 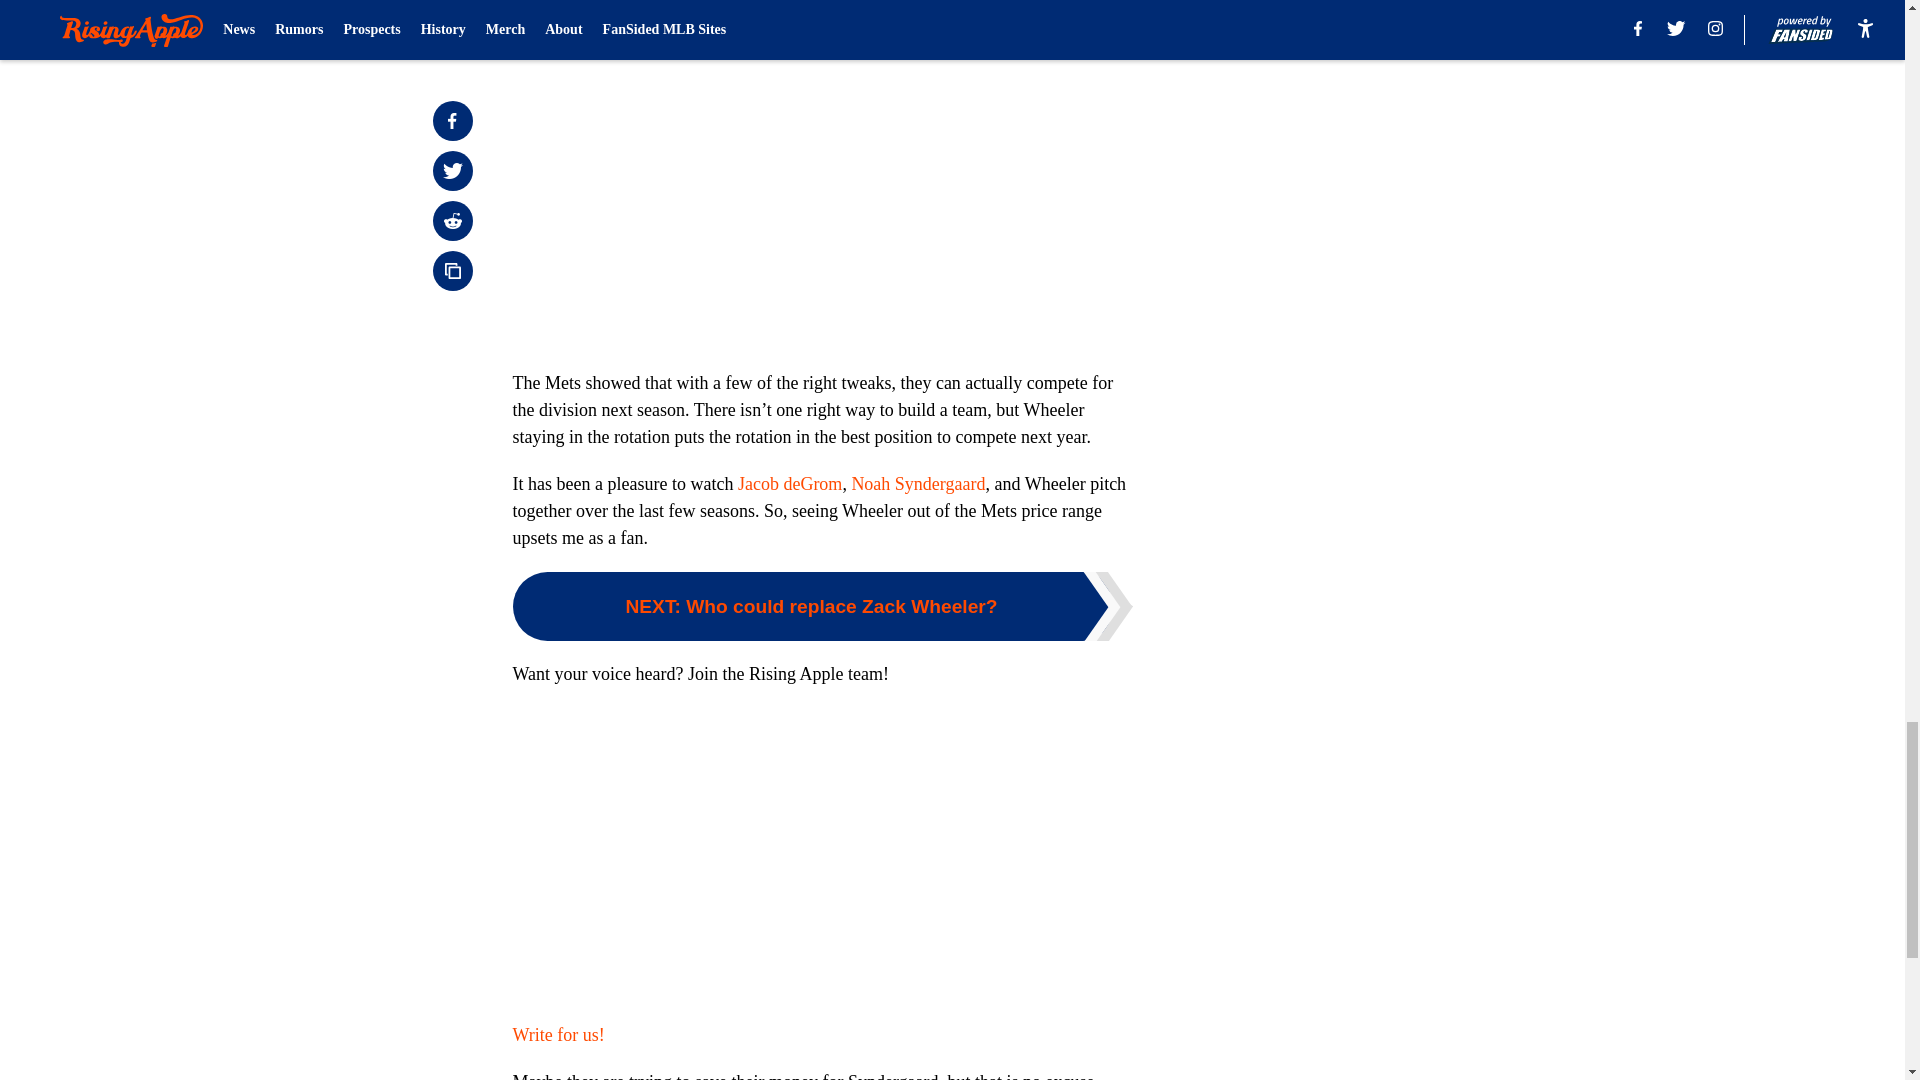 What do you see at coordinates (917, 484) in the screenshot?
I see `Noah Syndergaard` at bounding box center [917, 484].